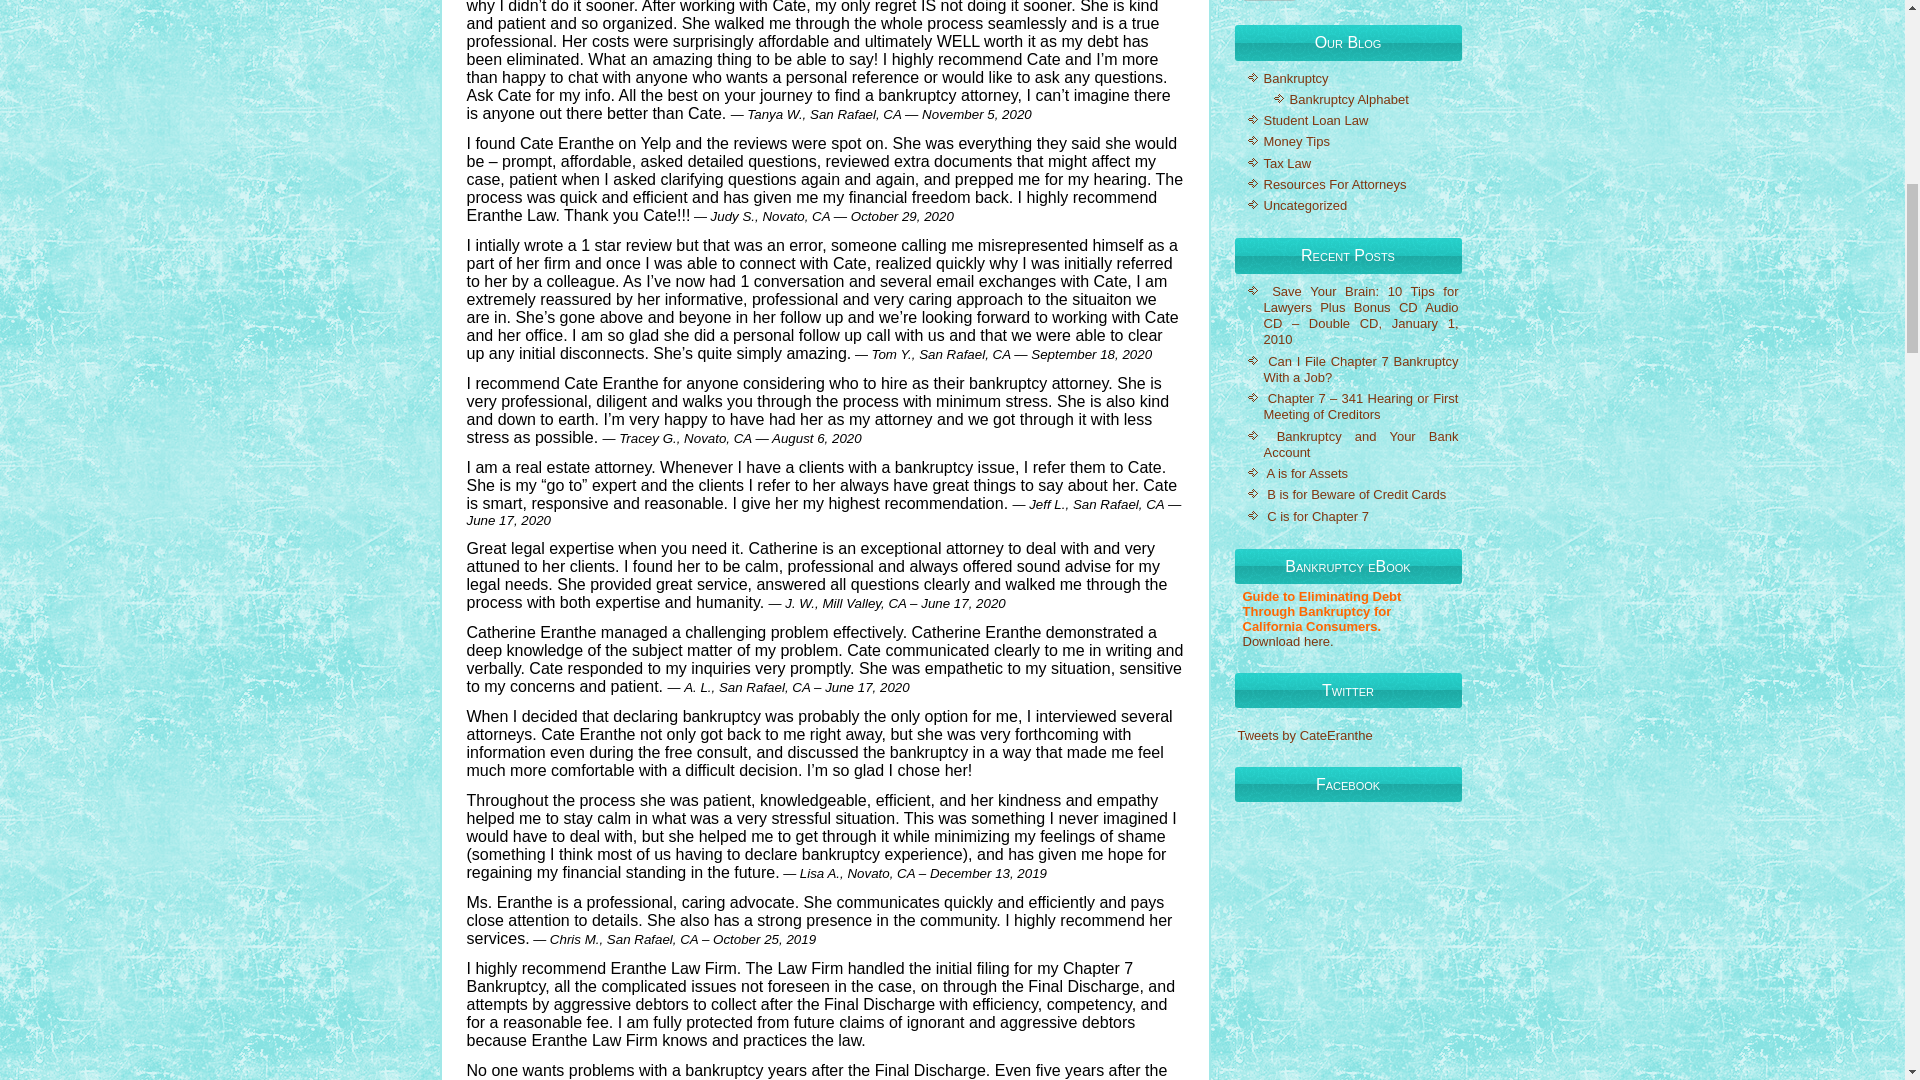 This screenshot has height=1080, width=1920. I want to click on Uncategorized, so click(1305, 204).